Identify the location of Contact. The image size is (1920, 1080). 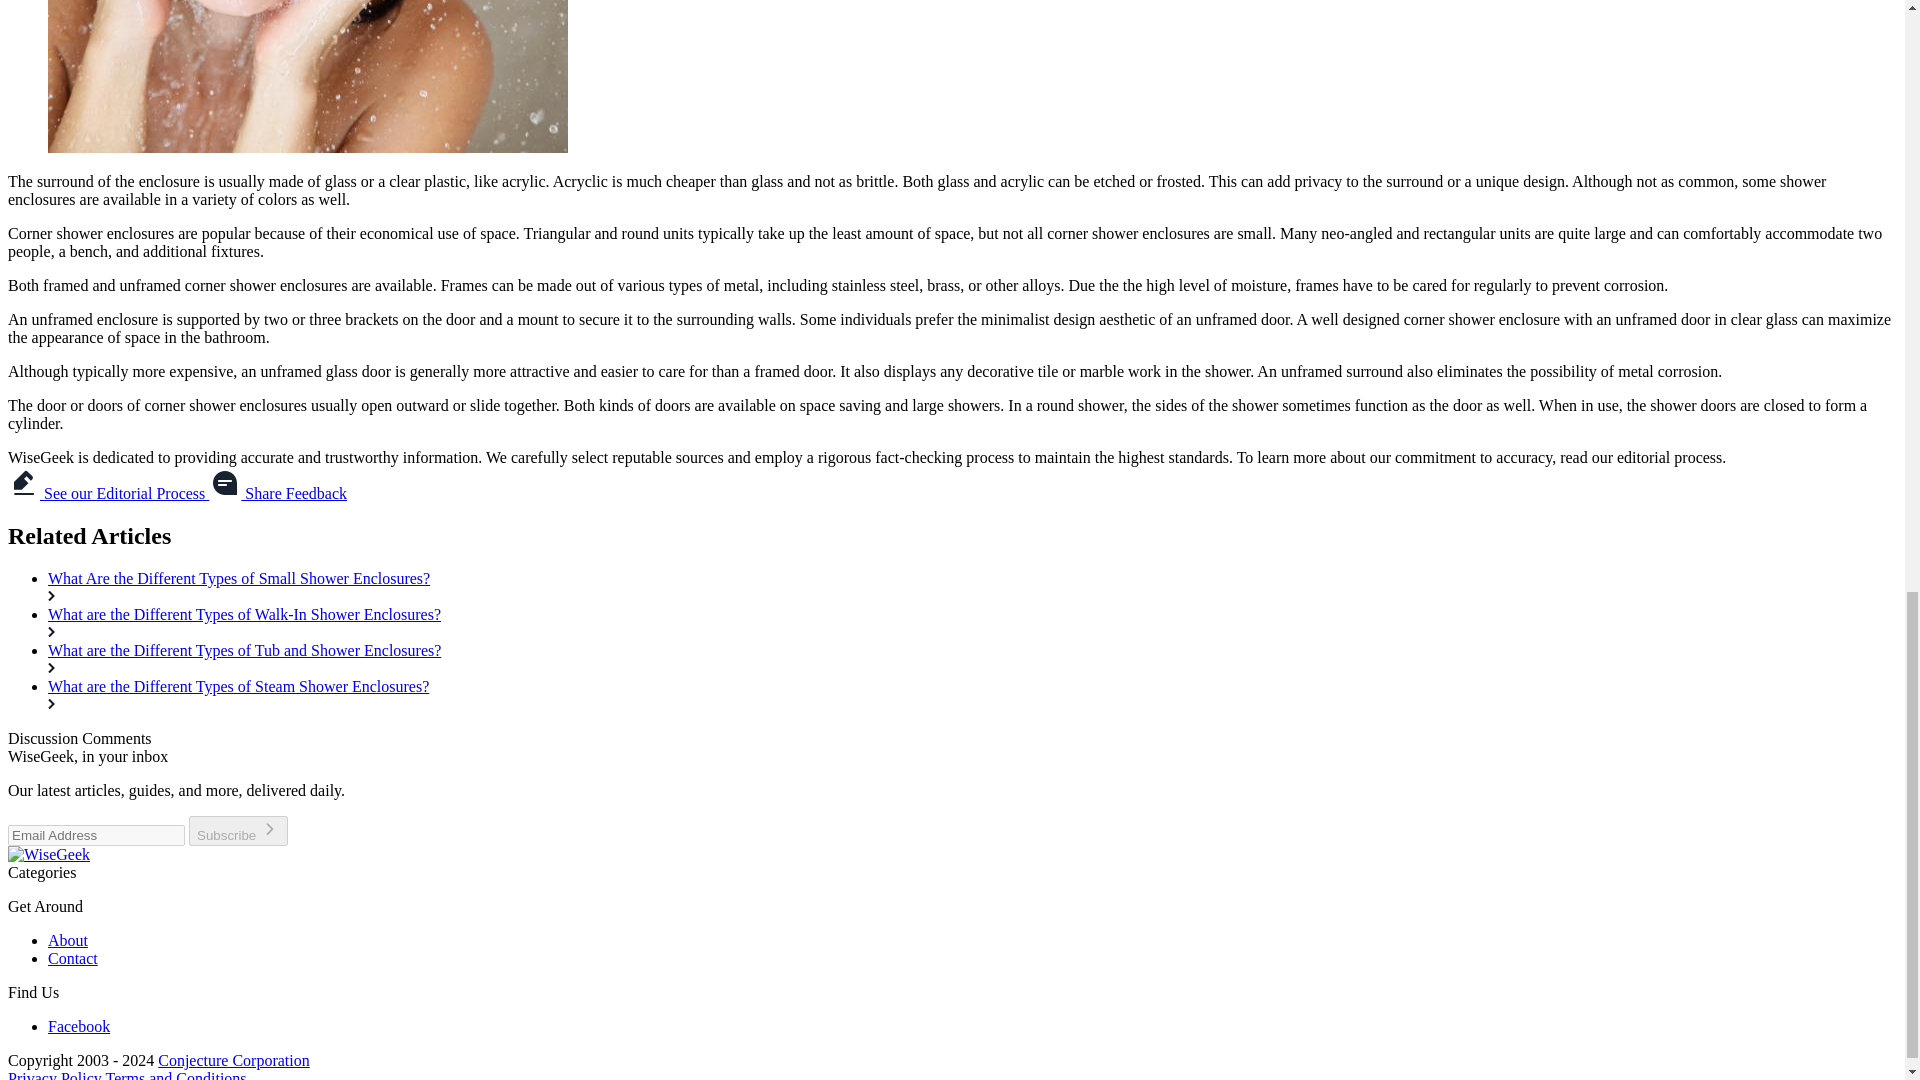
(72, 958).